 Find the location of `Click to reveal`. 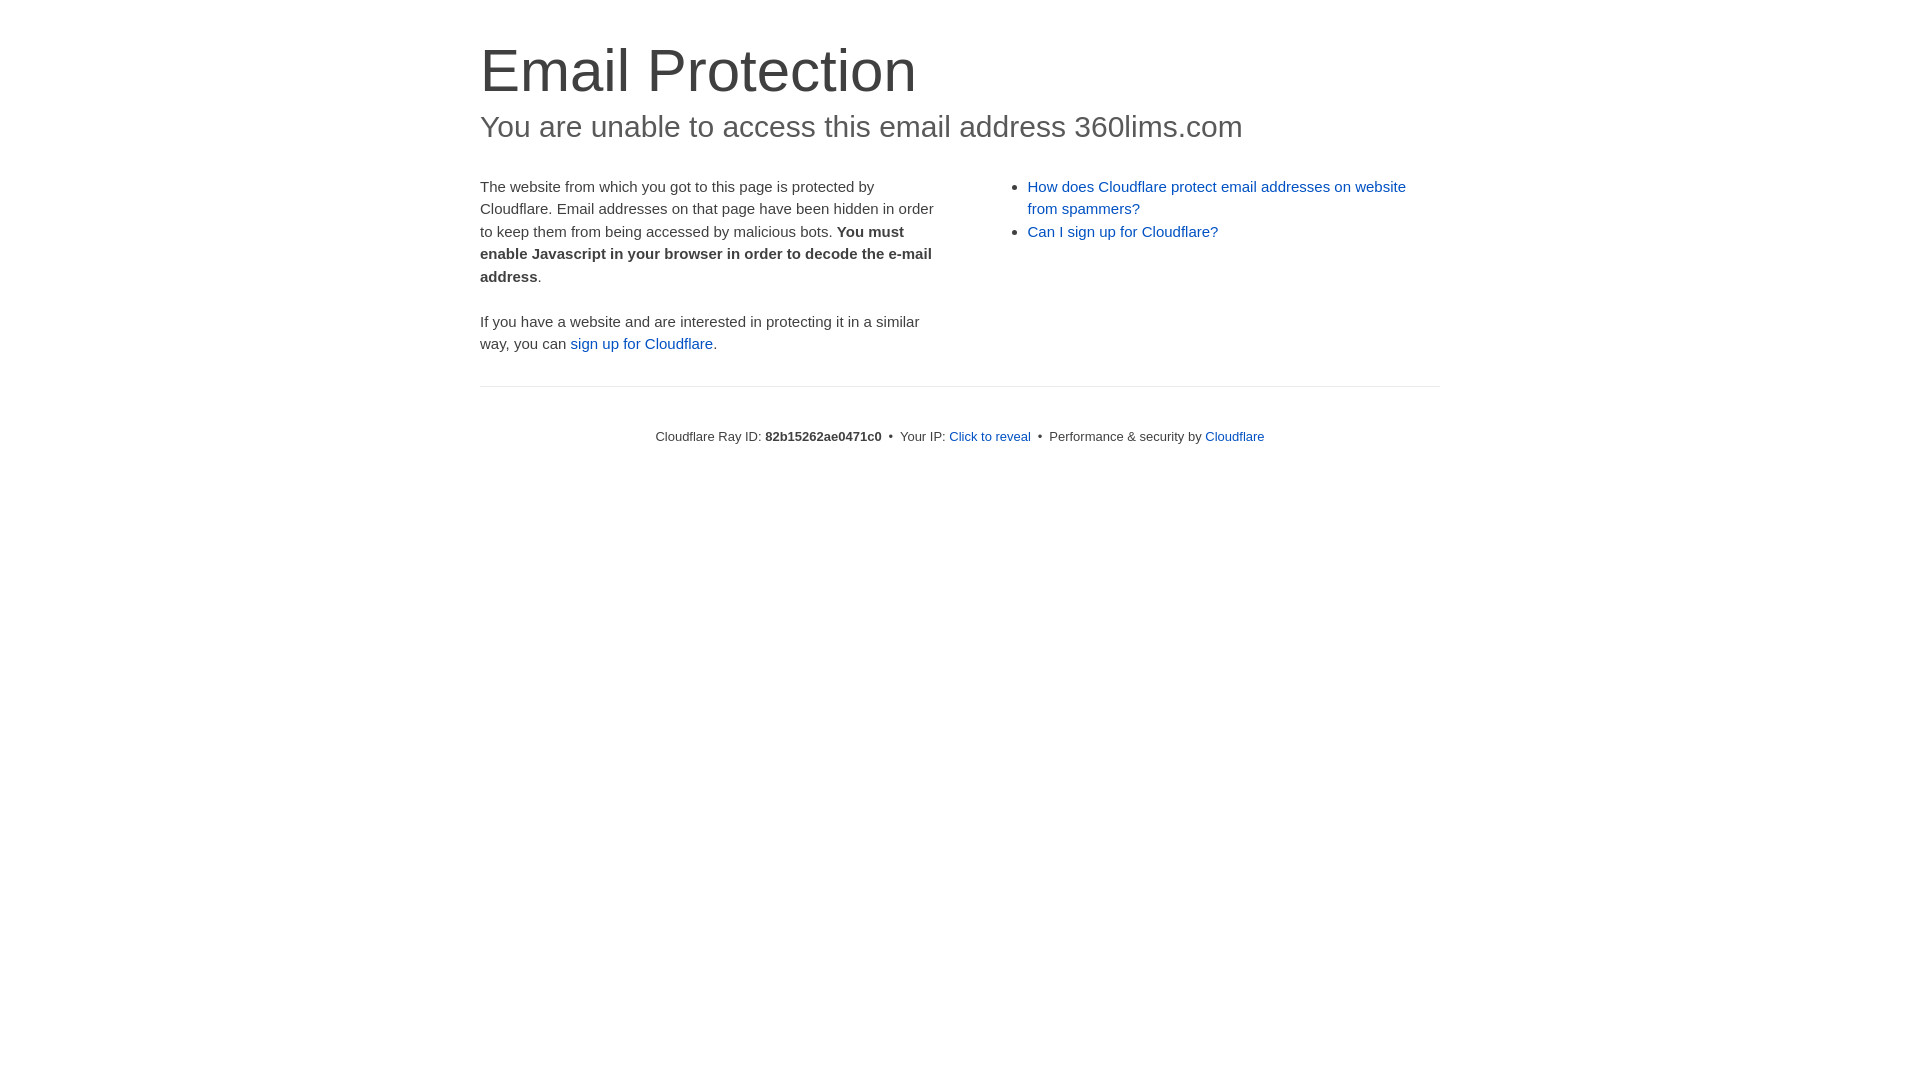

Click to reveal is located at coordinates (990, 436).